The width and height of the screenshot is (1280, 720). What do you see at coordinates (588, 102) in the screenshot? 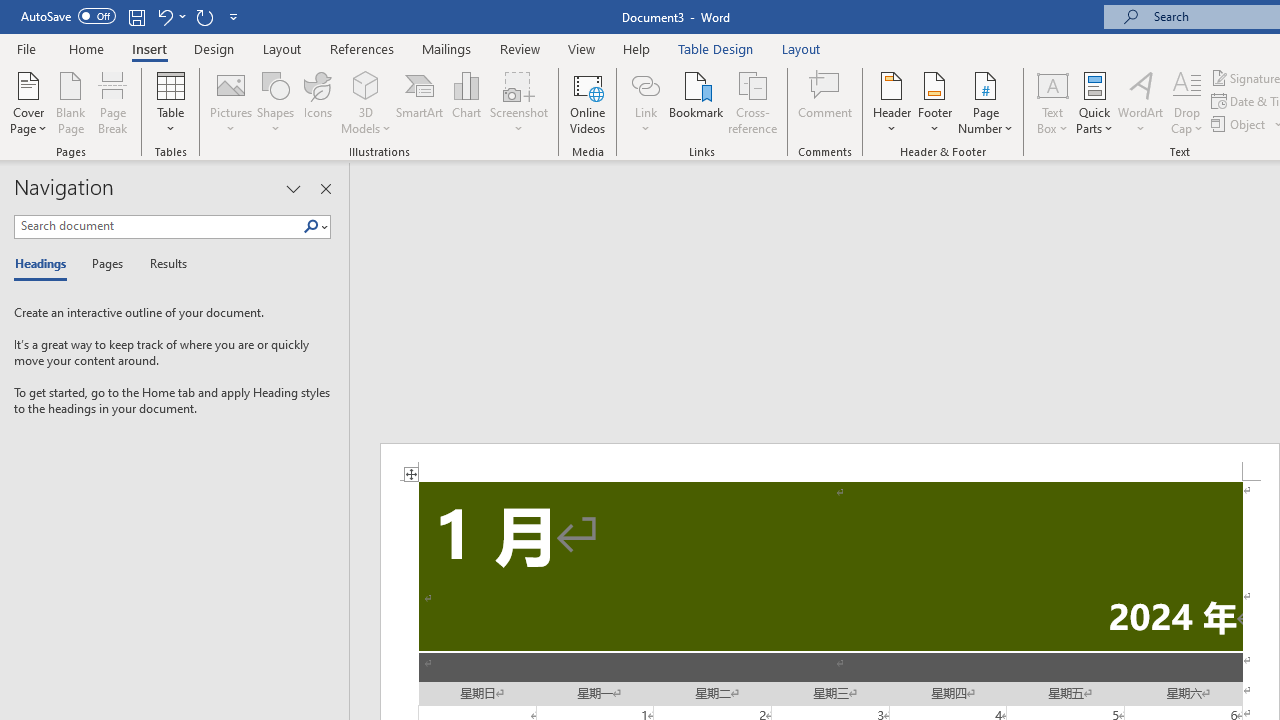
I see `Online Videos...` at bounding box center [588, 102].